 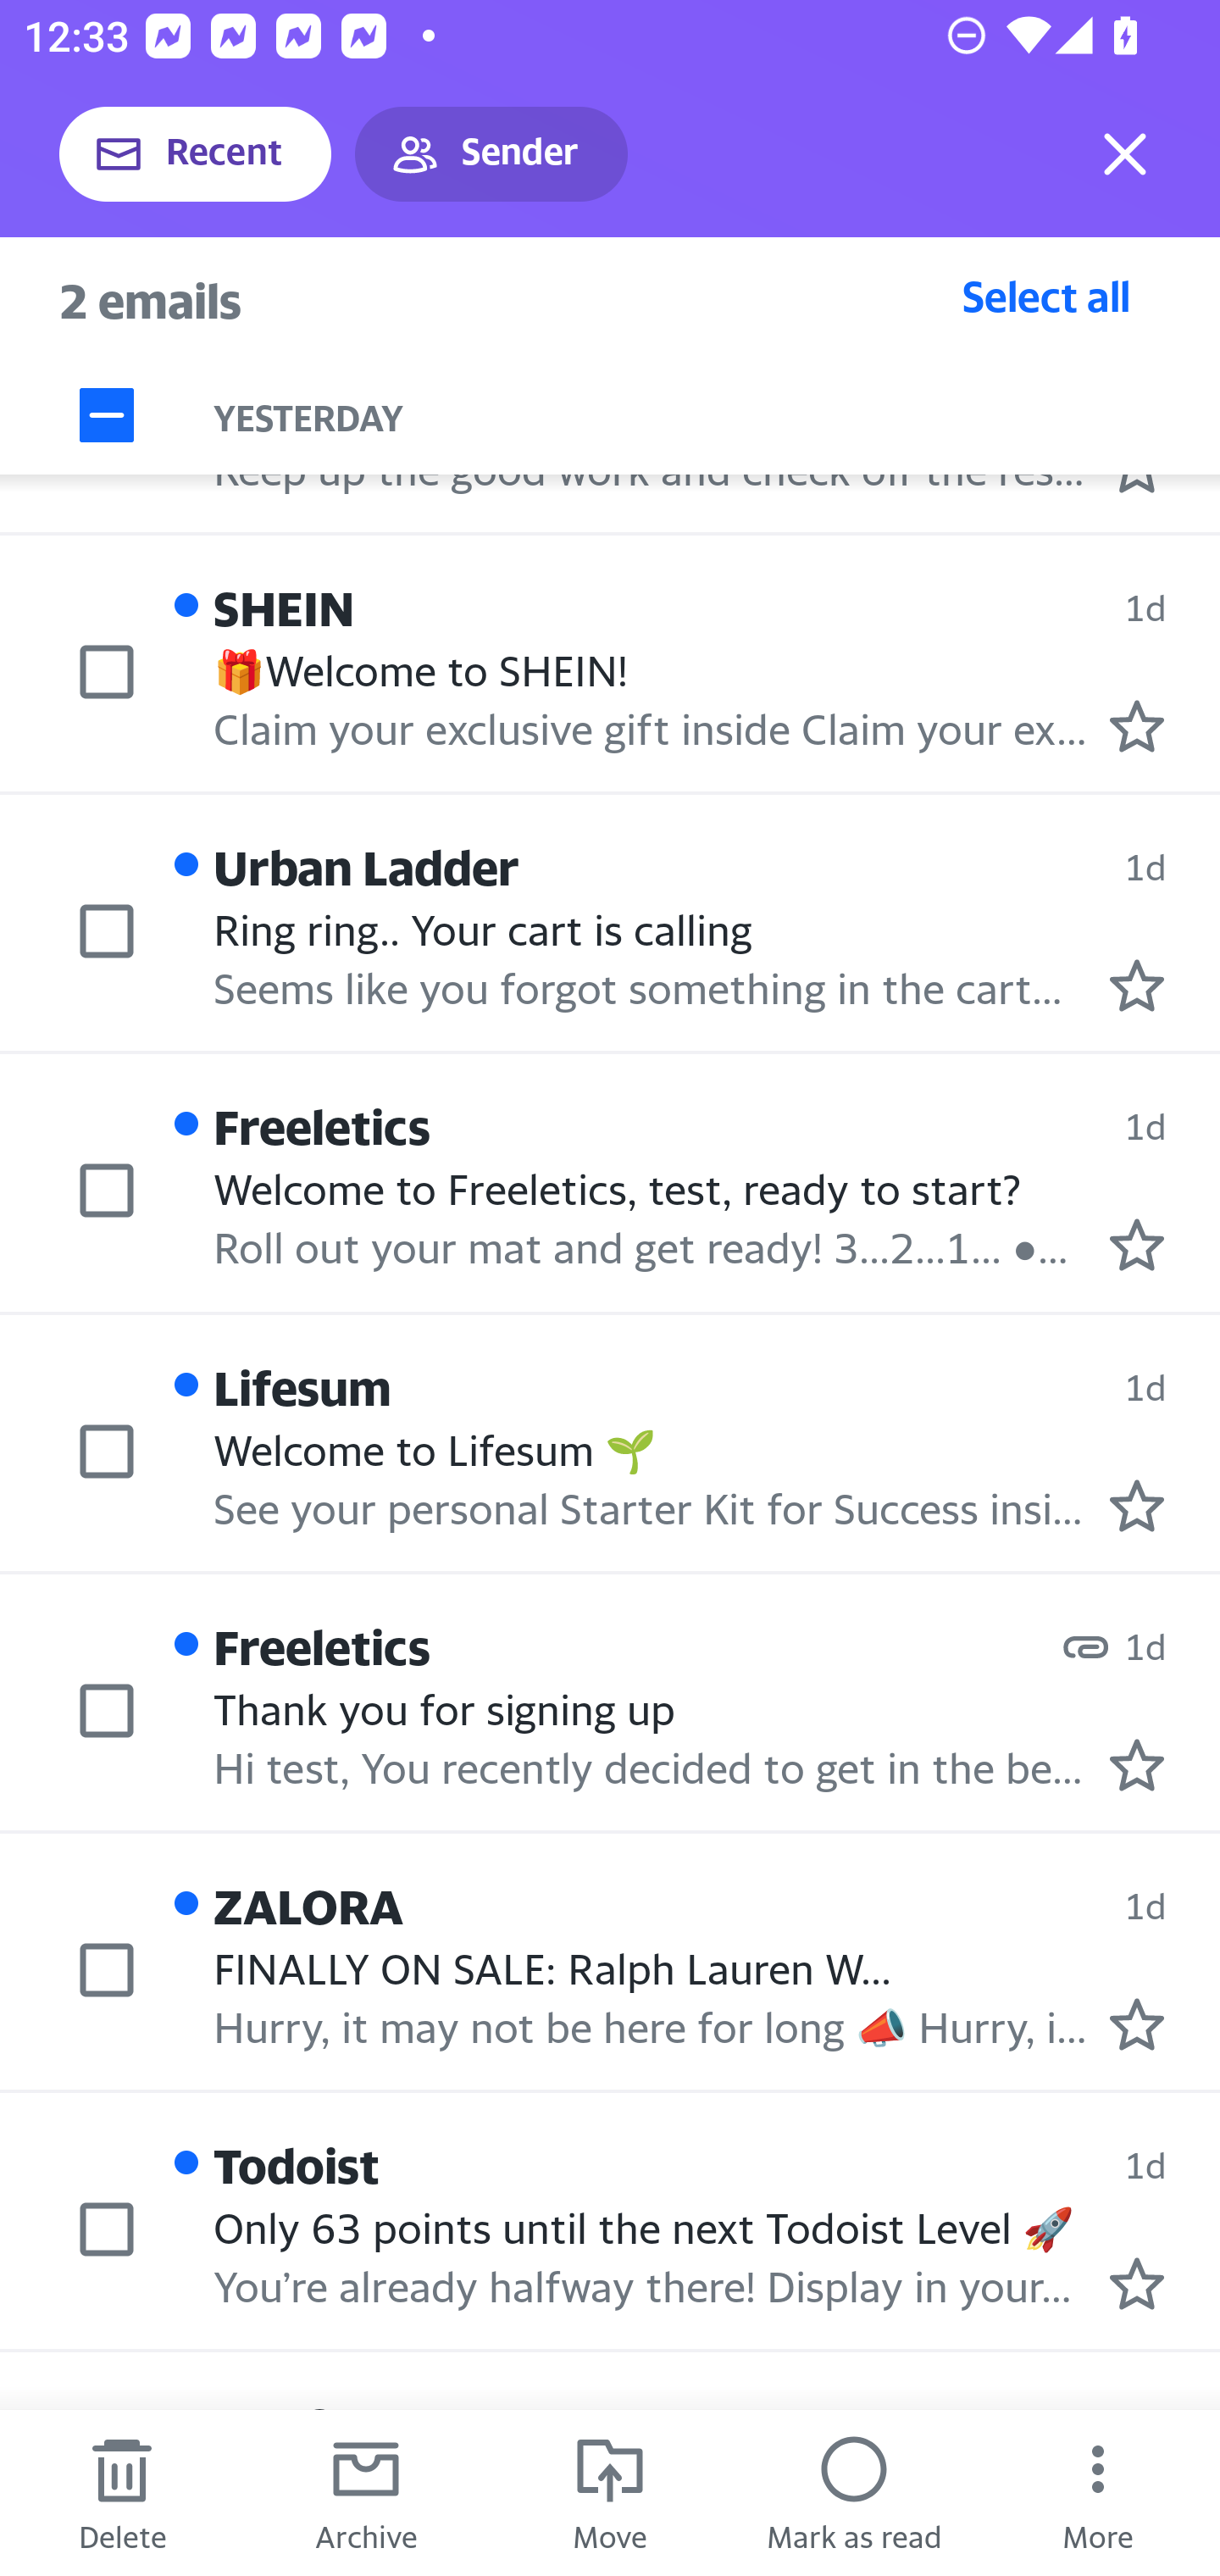 What do you see at coordinates (1046, 296) in the screenshot?
I see `Select all` at bounding box center [1046, 296].